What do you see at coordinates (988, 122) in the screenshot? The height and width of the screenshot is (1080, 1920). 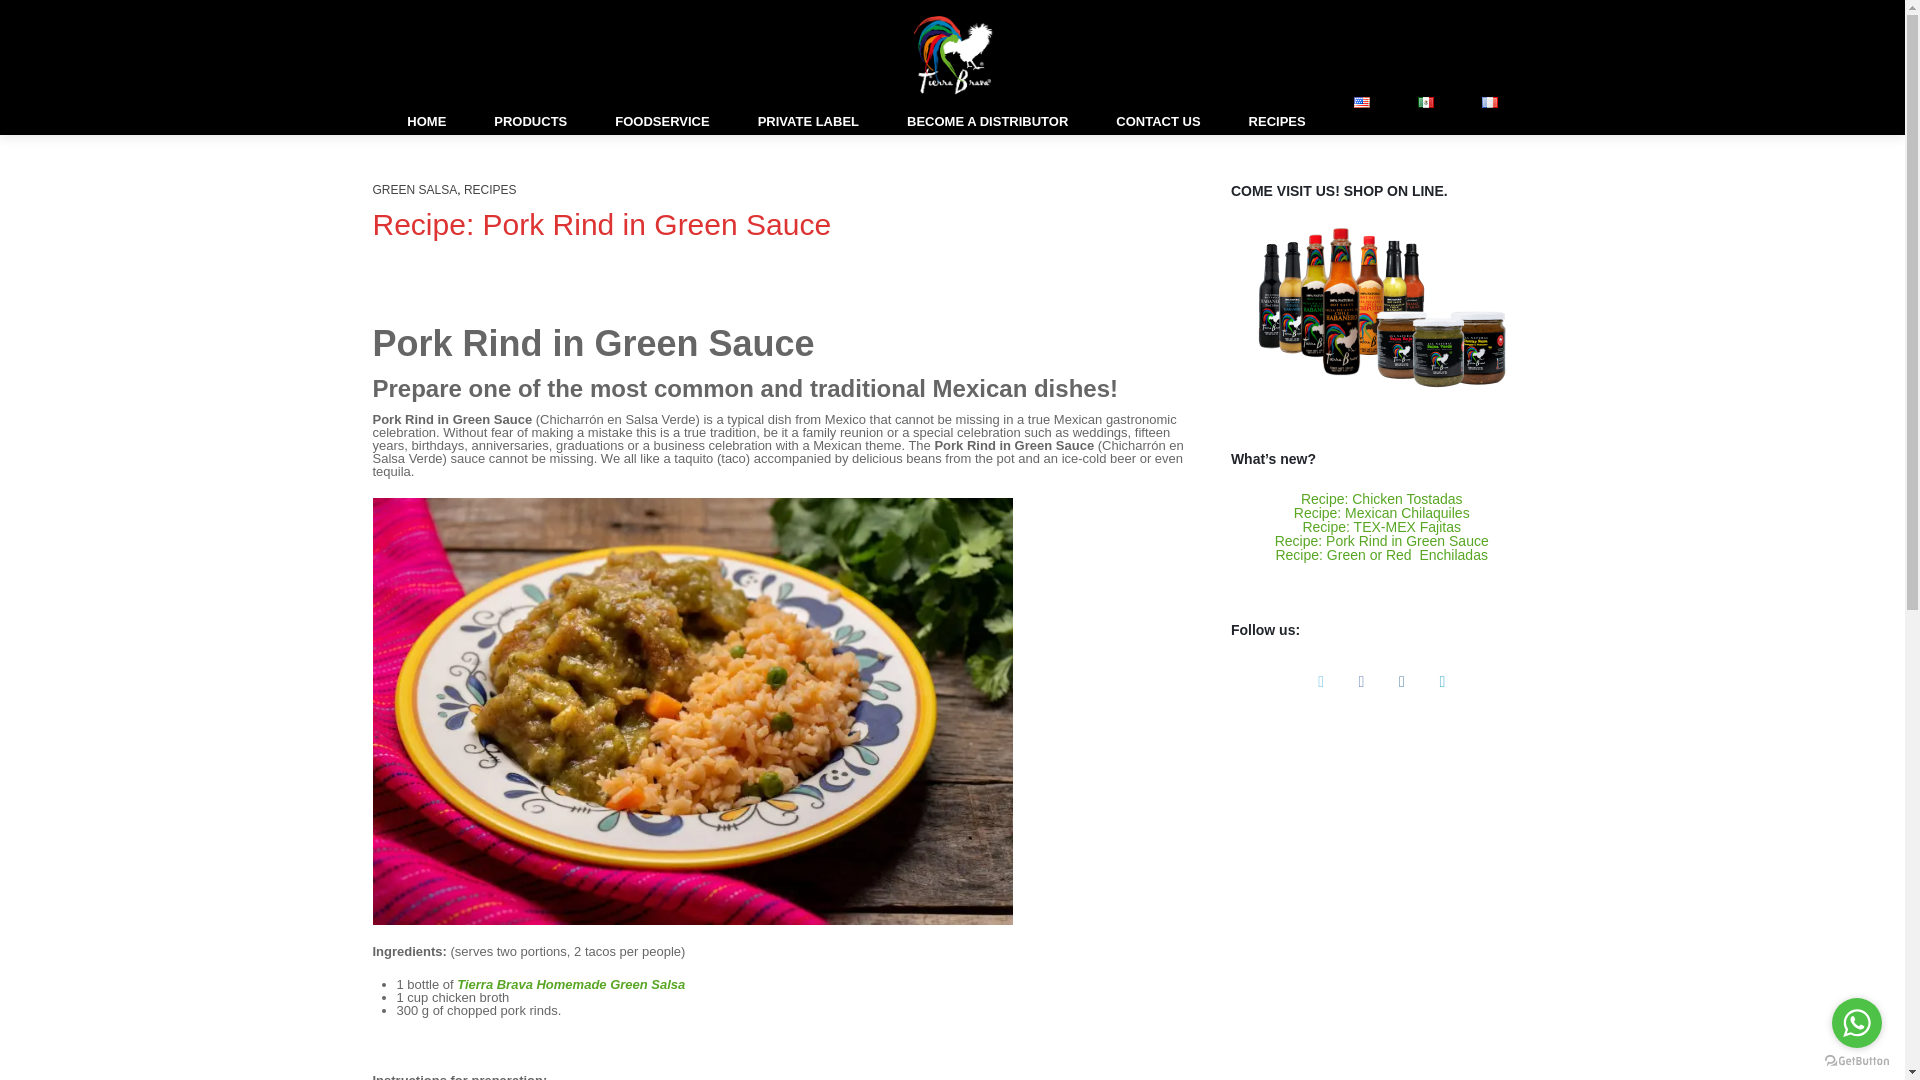 I see `BECOME A DISTRIBUTOR` at bounding box center [988, 122].